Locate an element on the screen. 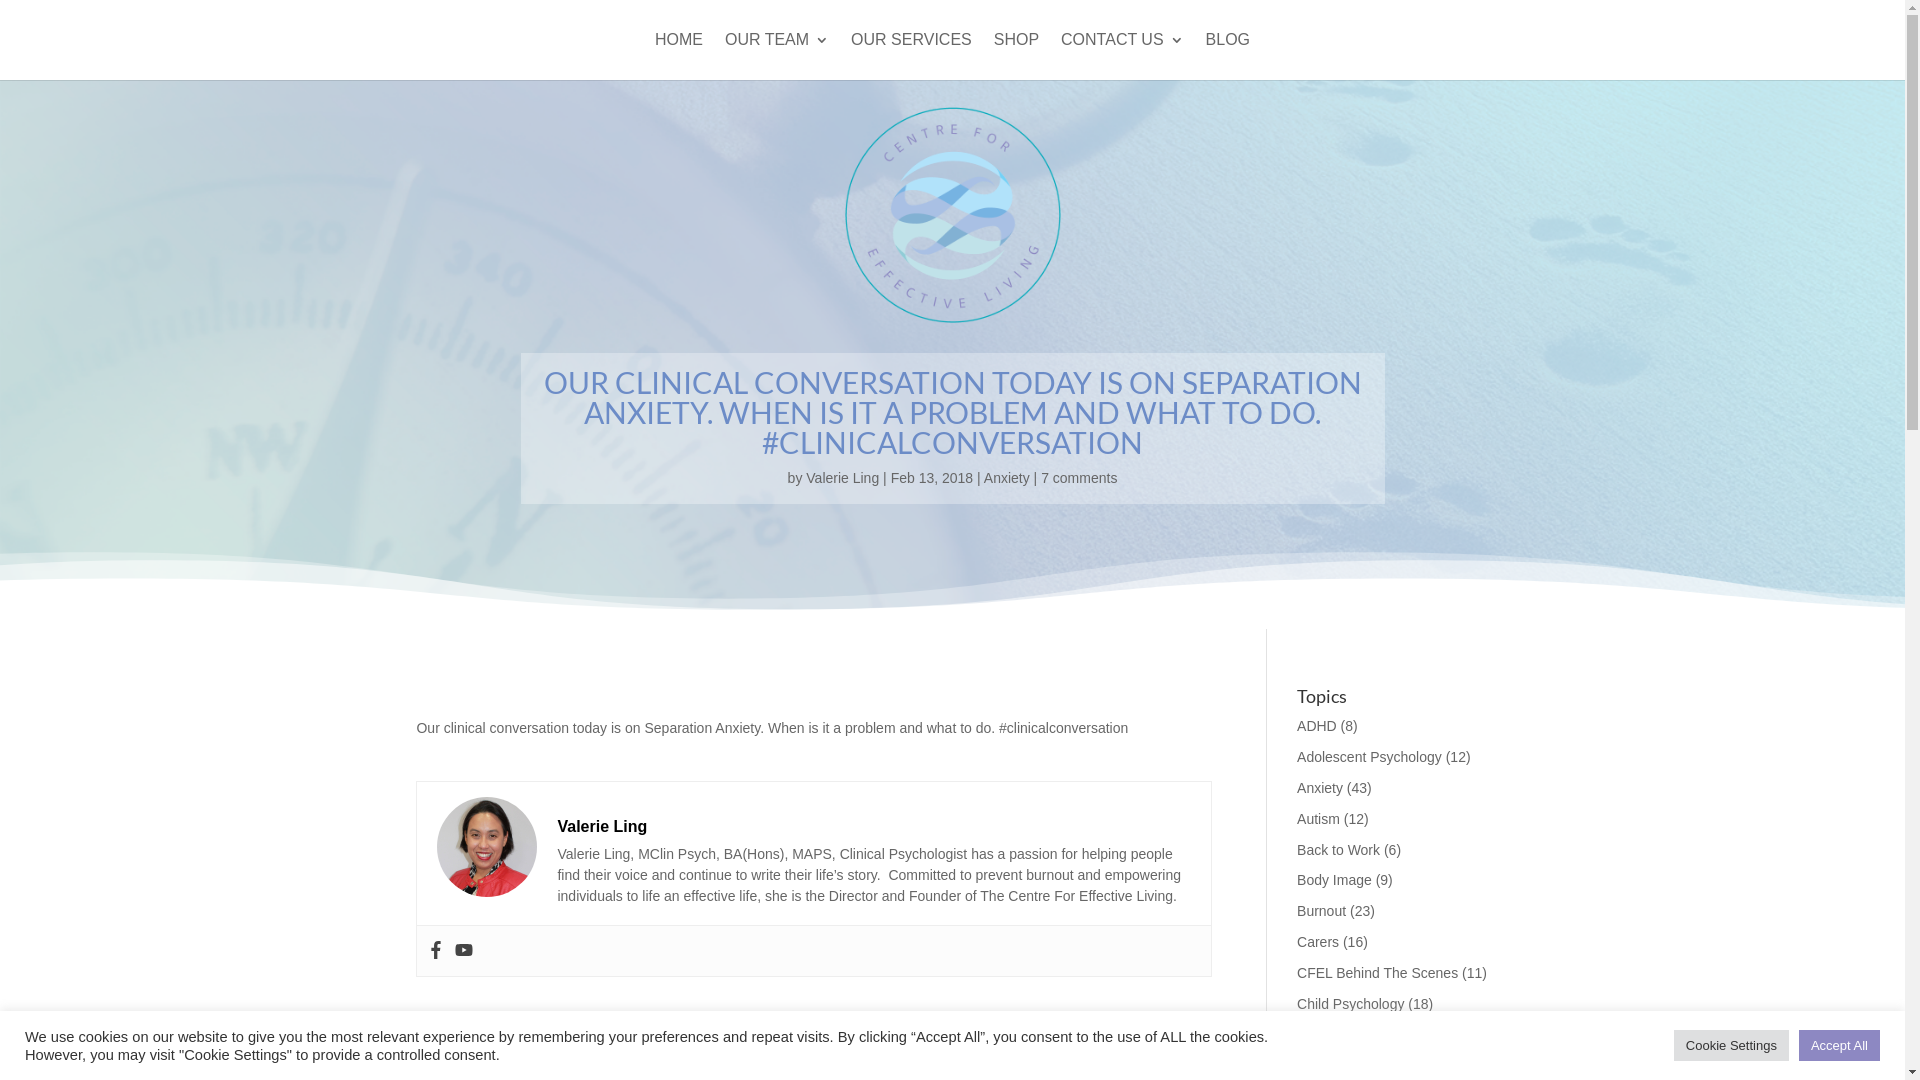  Adolescent Psychology is located at coordinates (1370, 757).